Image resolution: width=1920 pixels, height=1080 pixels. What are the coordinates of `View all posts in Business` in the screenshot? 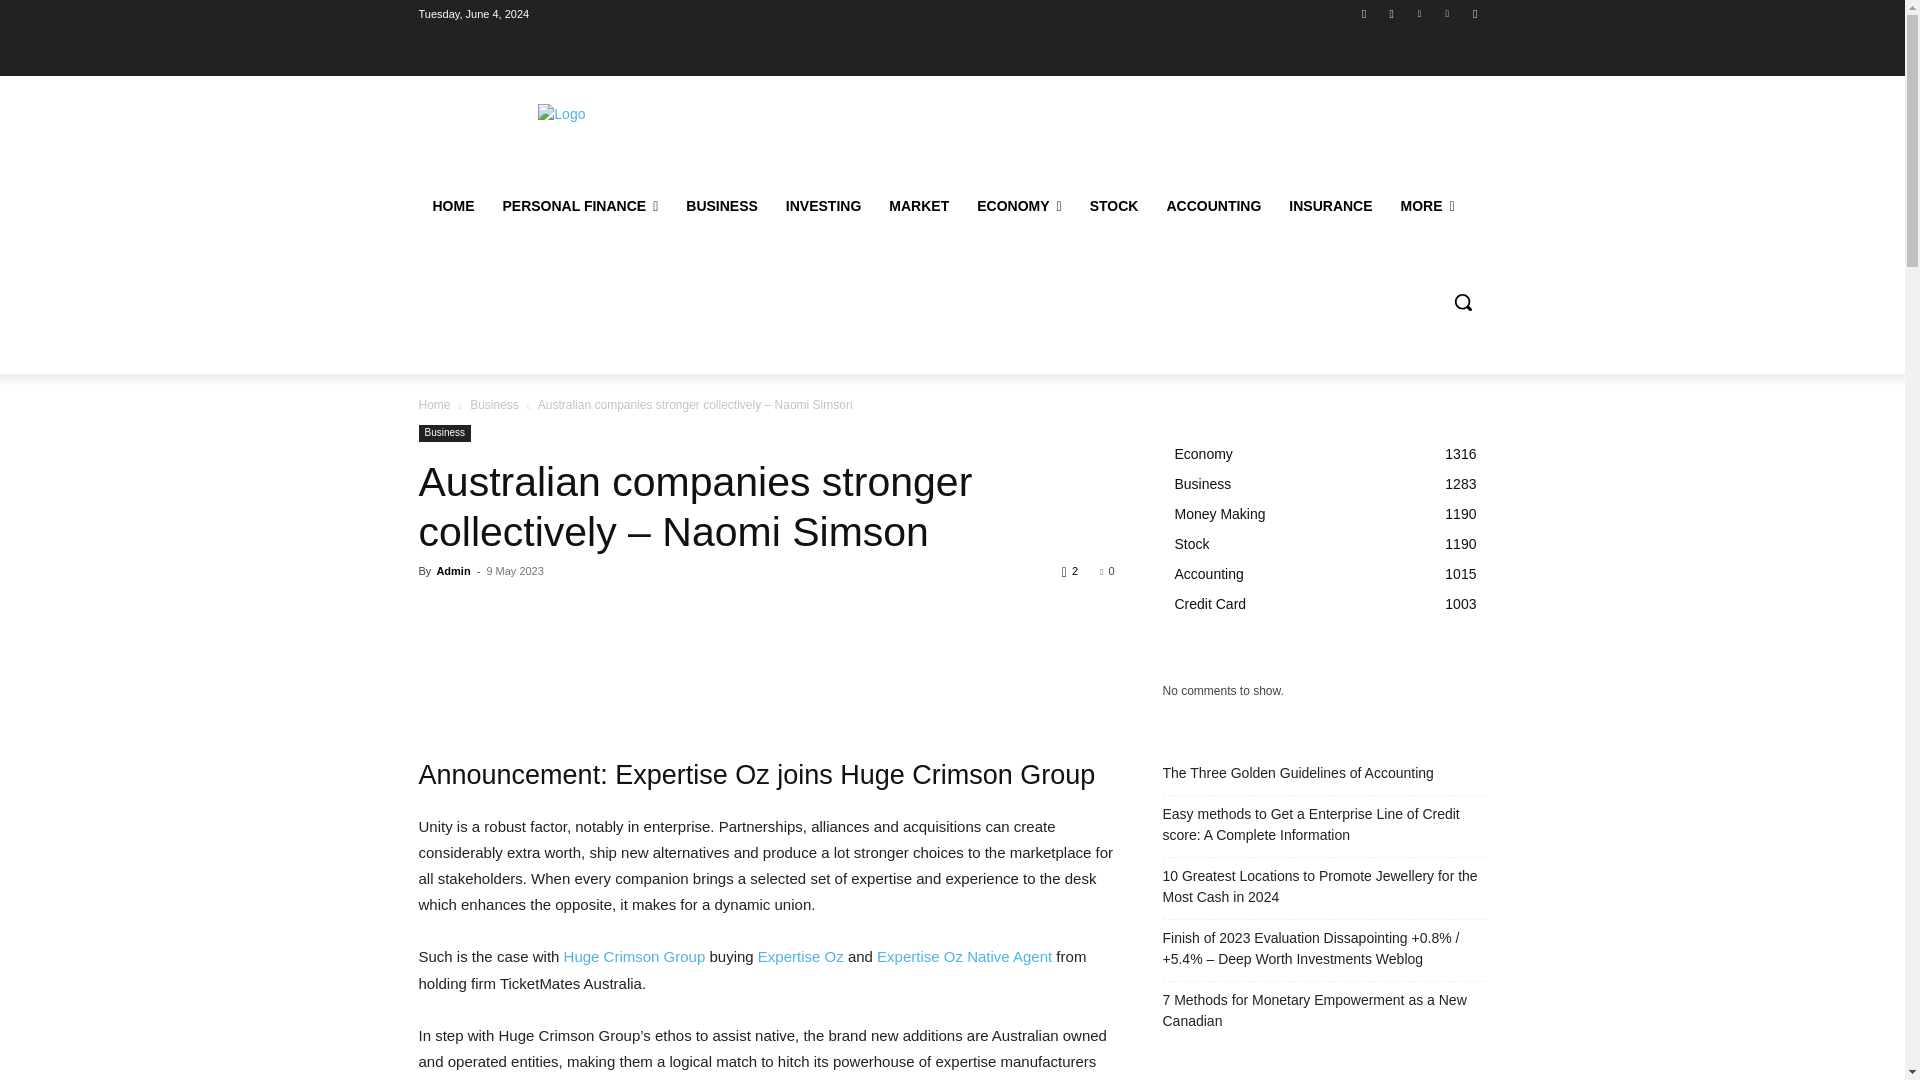 It's located at (494, 404).